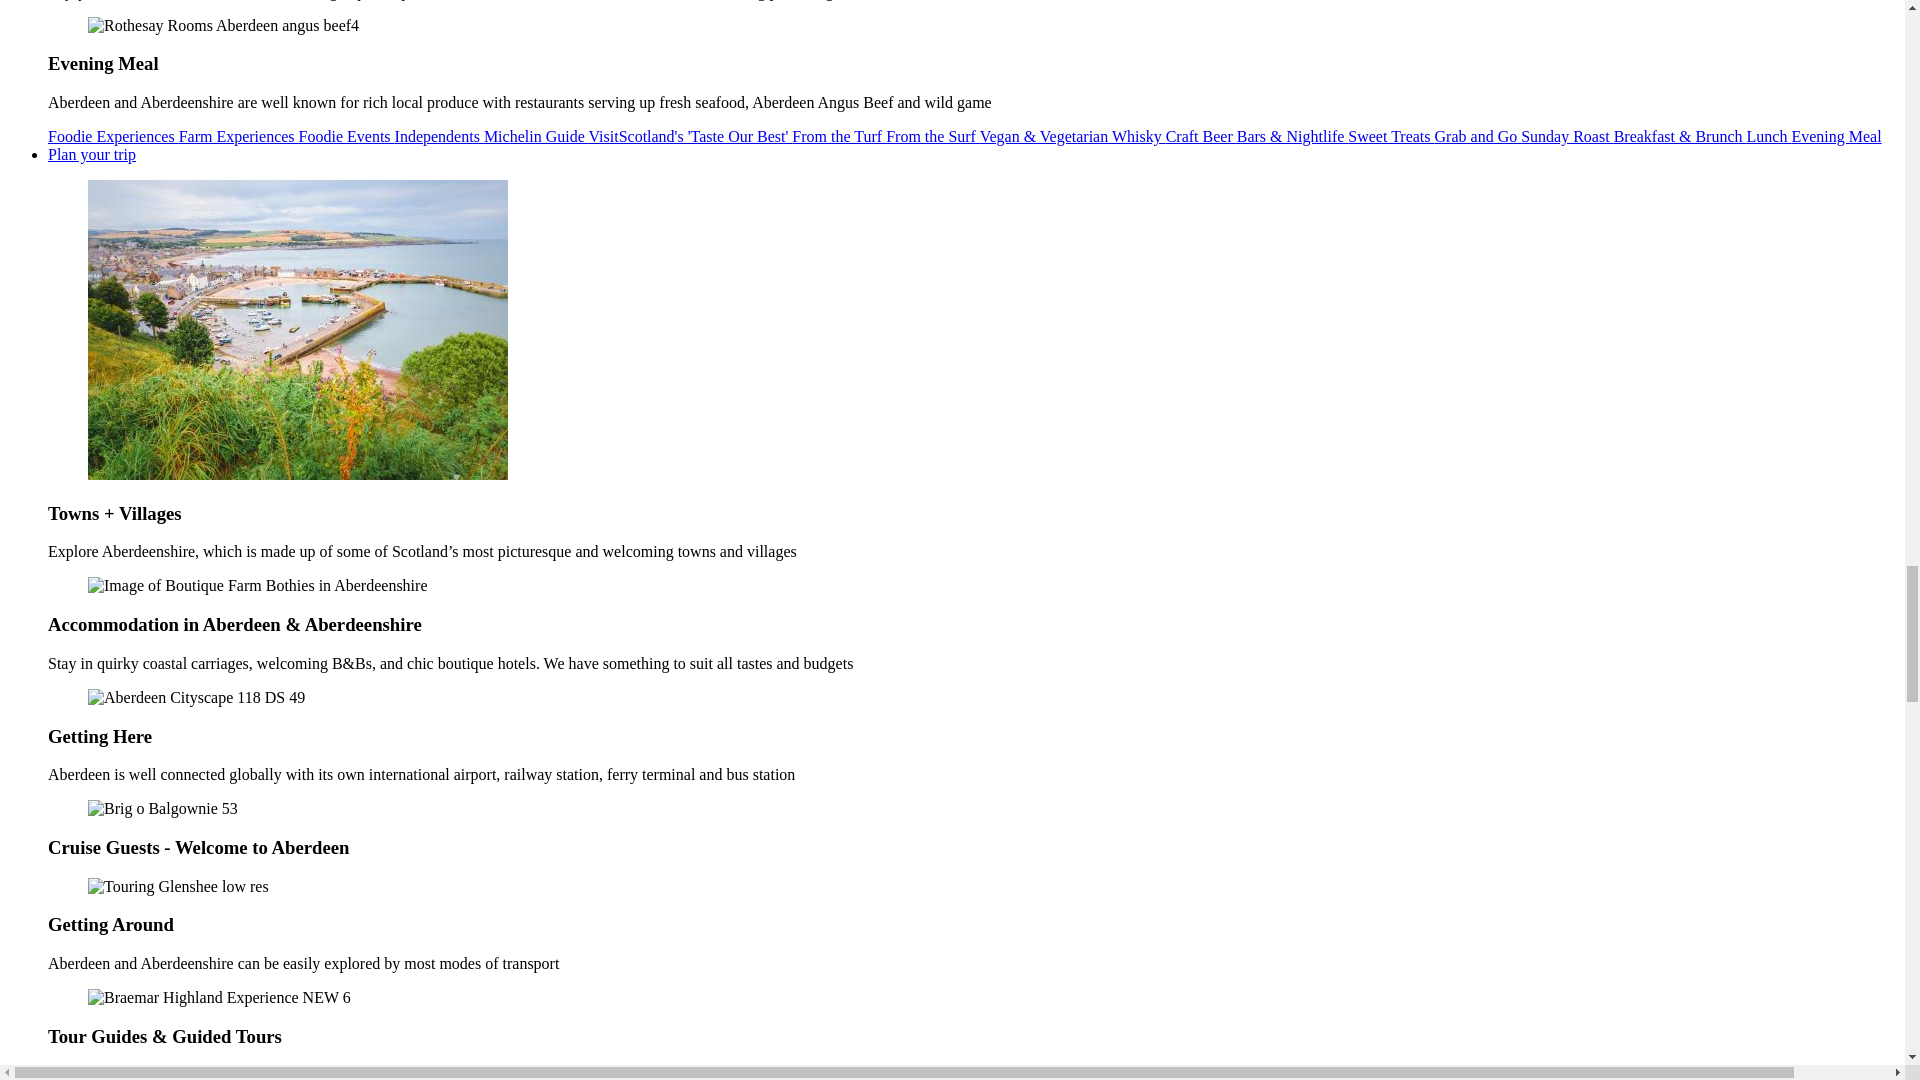 This screenshot has width=1920, height=1080. Describe the element at coordinates (1478, 136) in the screenshot. I see `Grab and Go` at that location.